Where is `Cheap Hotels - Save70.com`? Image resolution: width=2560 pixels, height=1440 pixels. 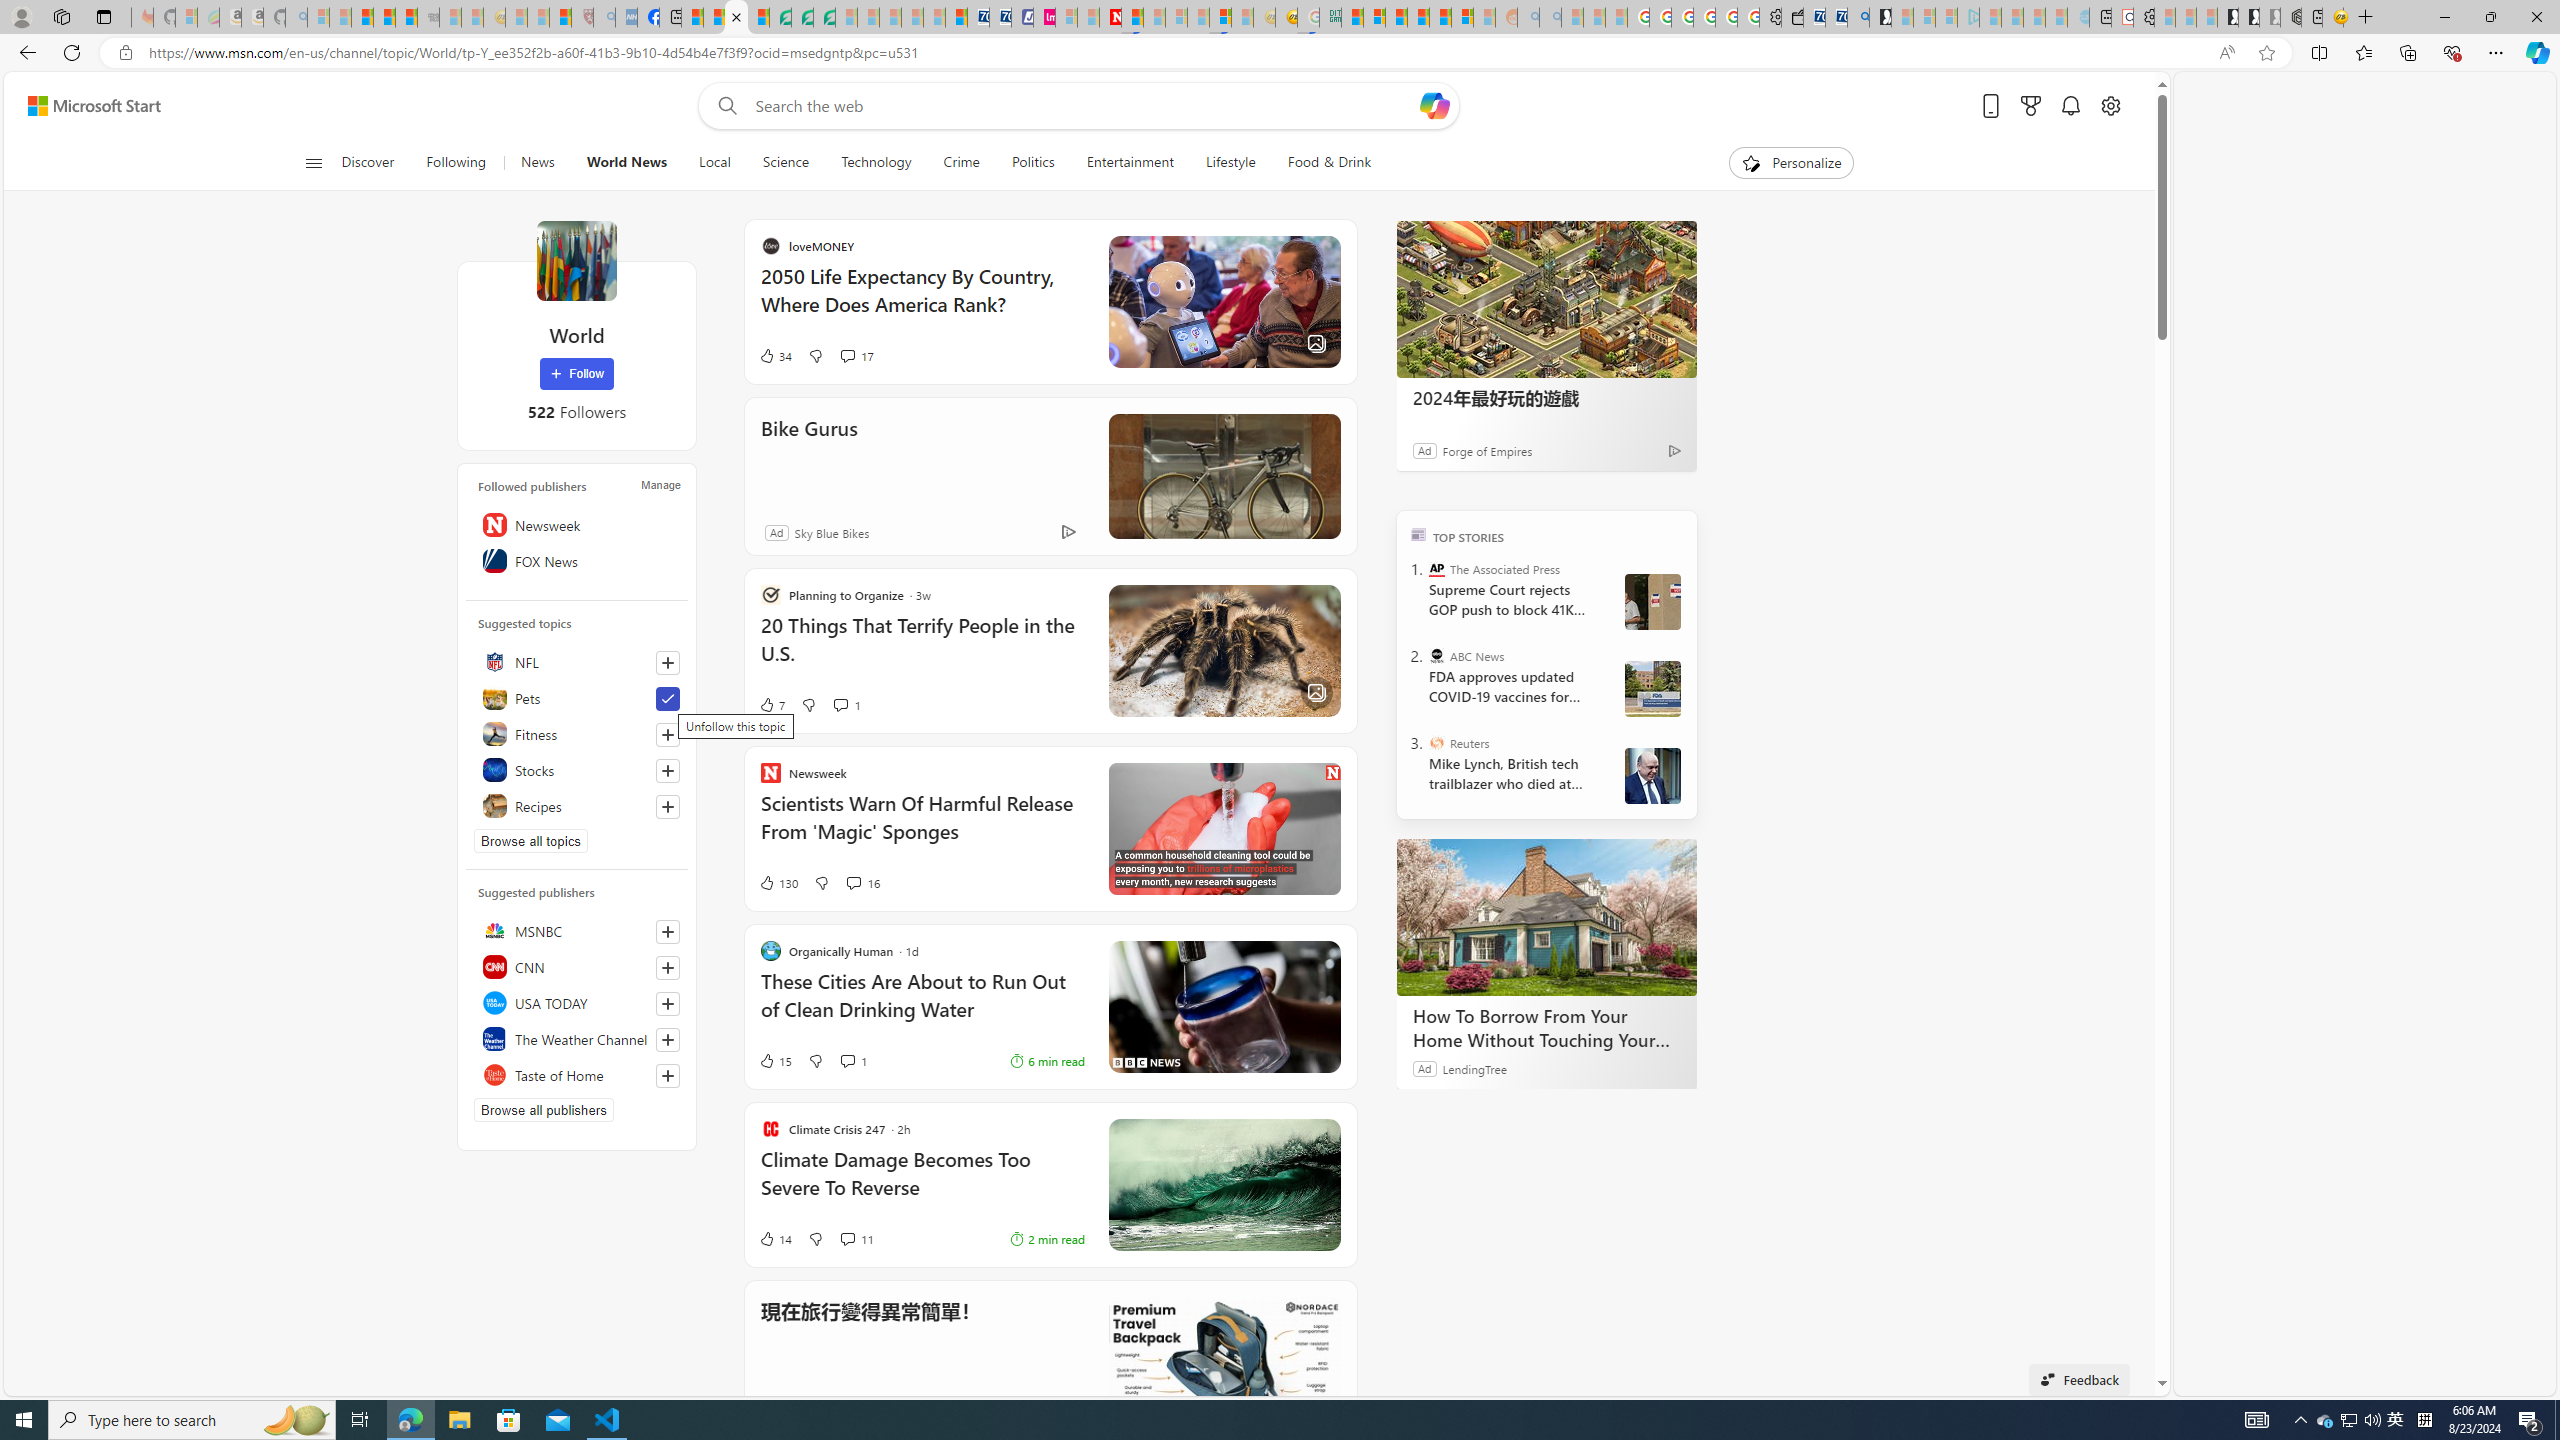 Cheap Hotels - Save70.com is located at coordinates (999, 17).